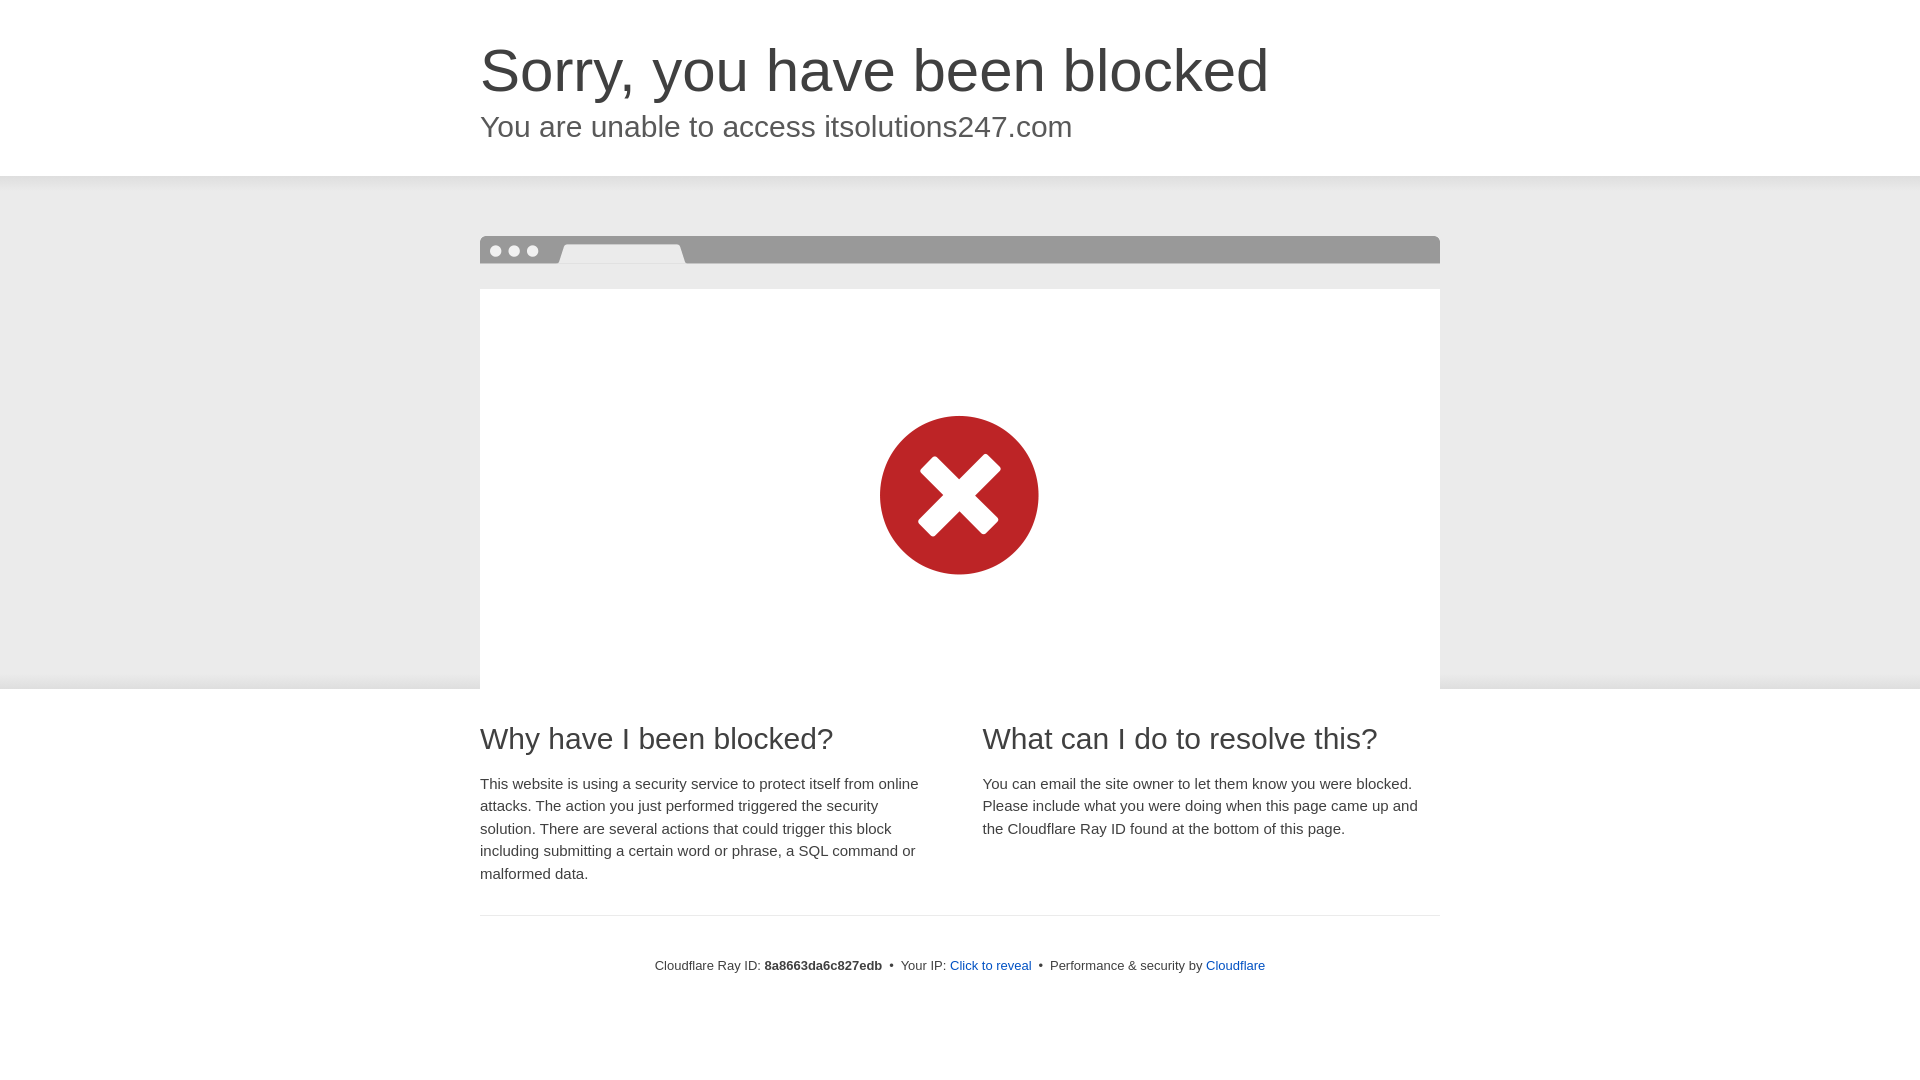 The height and width of the screenshot is (1080, 1920). Describe the element at coordinates (1235, 965) in the screenshot. I see `Cloudflare` at that location.